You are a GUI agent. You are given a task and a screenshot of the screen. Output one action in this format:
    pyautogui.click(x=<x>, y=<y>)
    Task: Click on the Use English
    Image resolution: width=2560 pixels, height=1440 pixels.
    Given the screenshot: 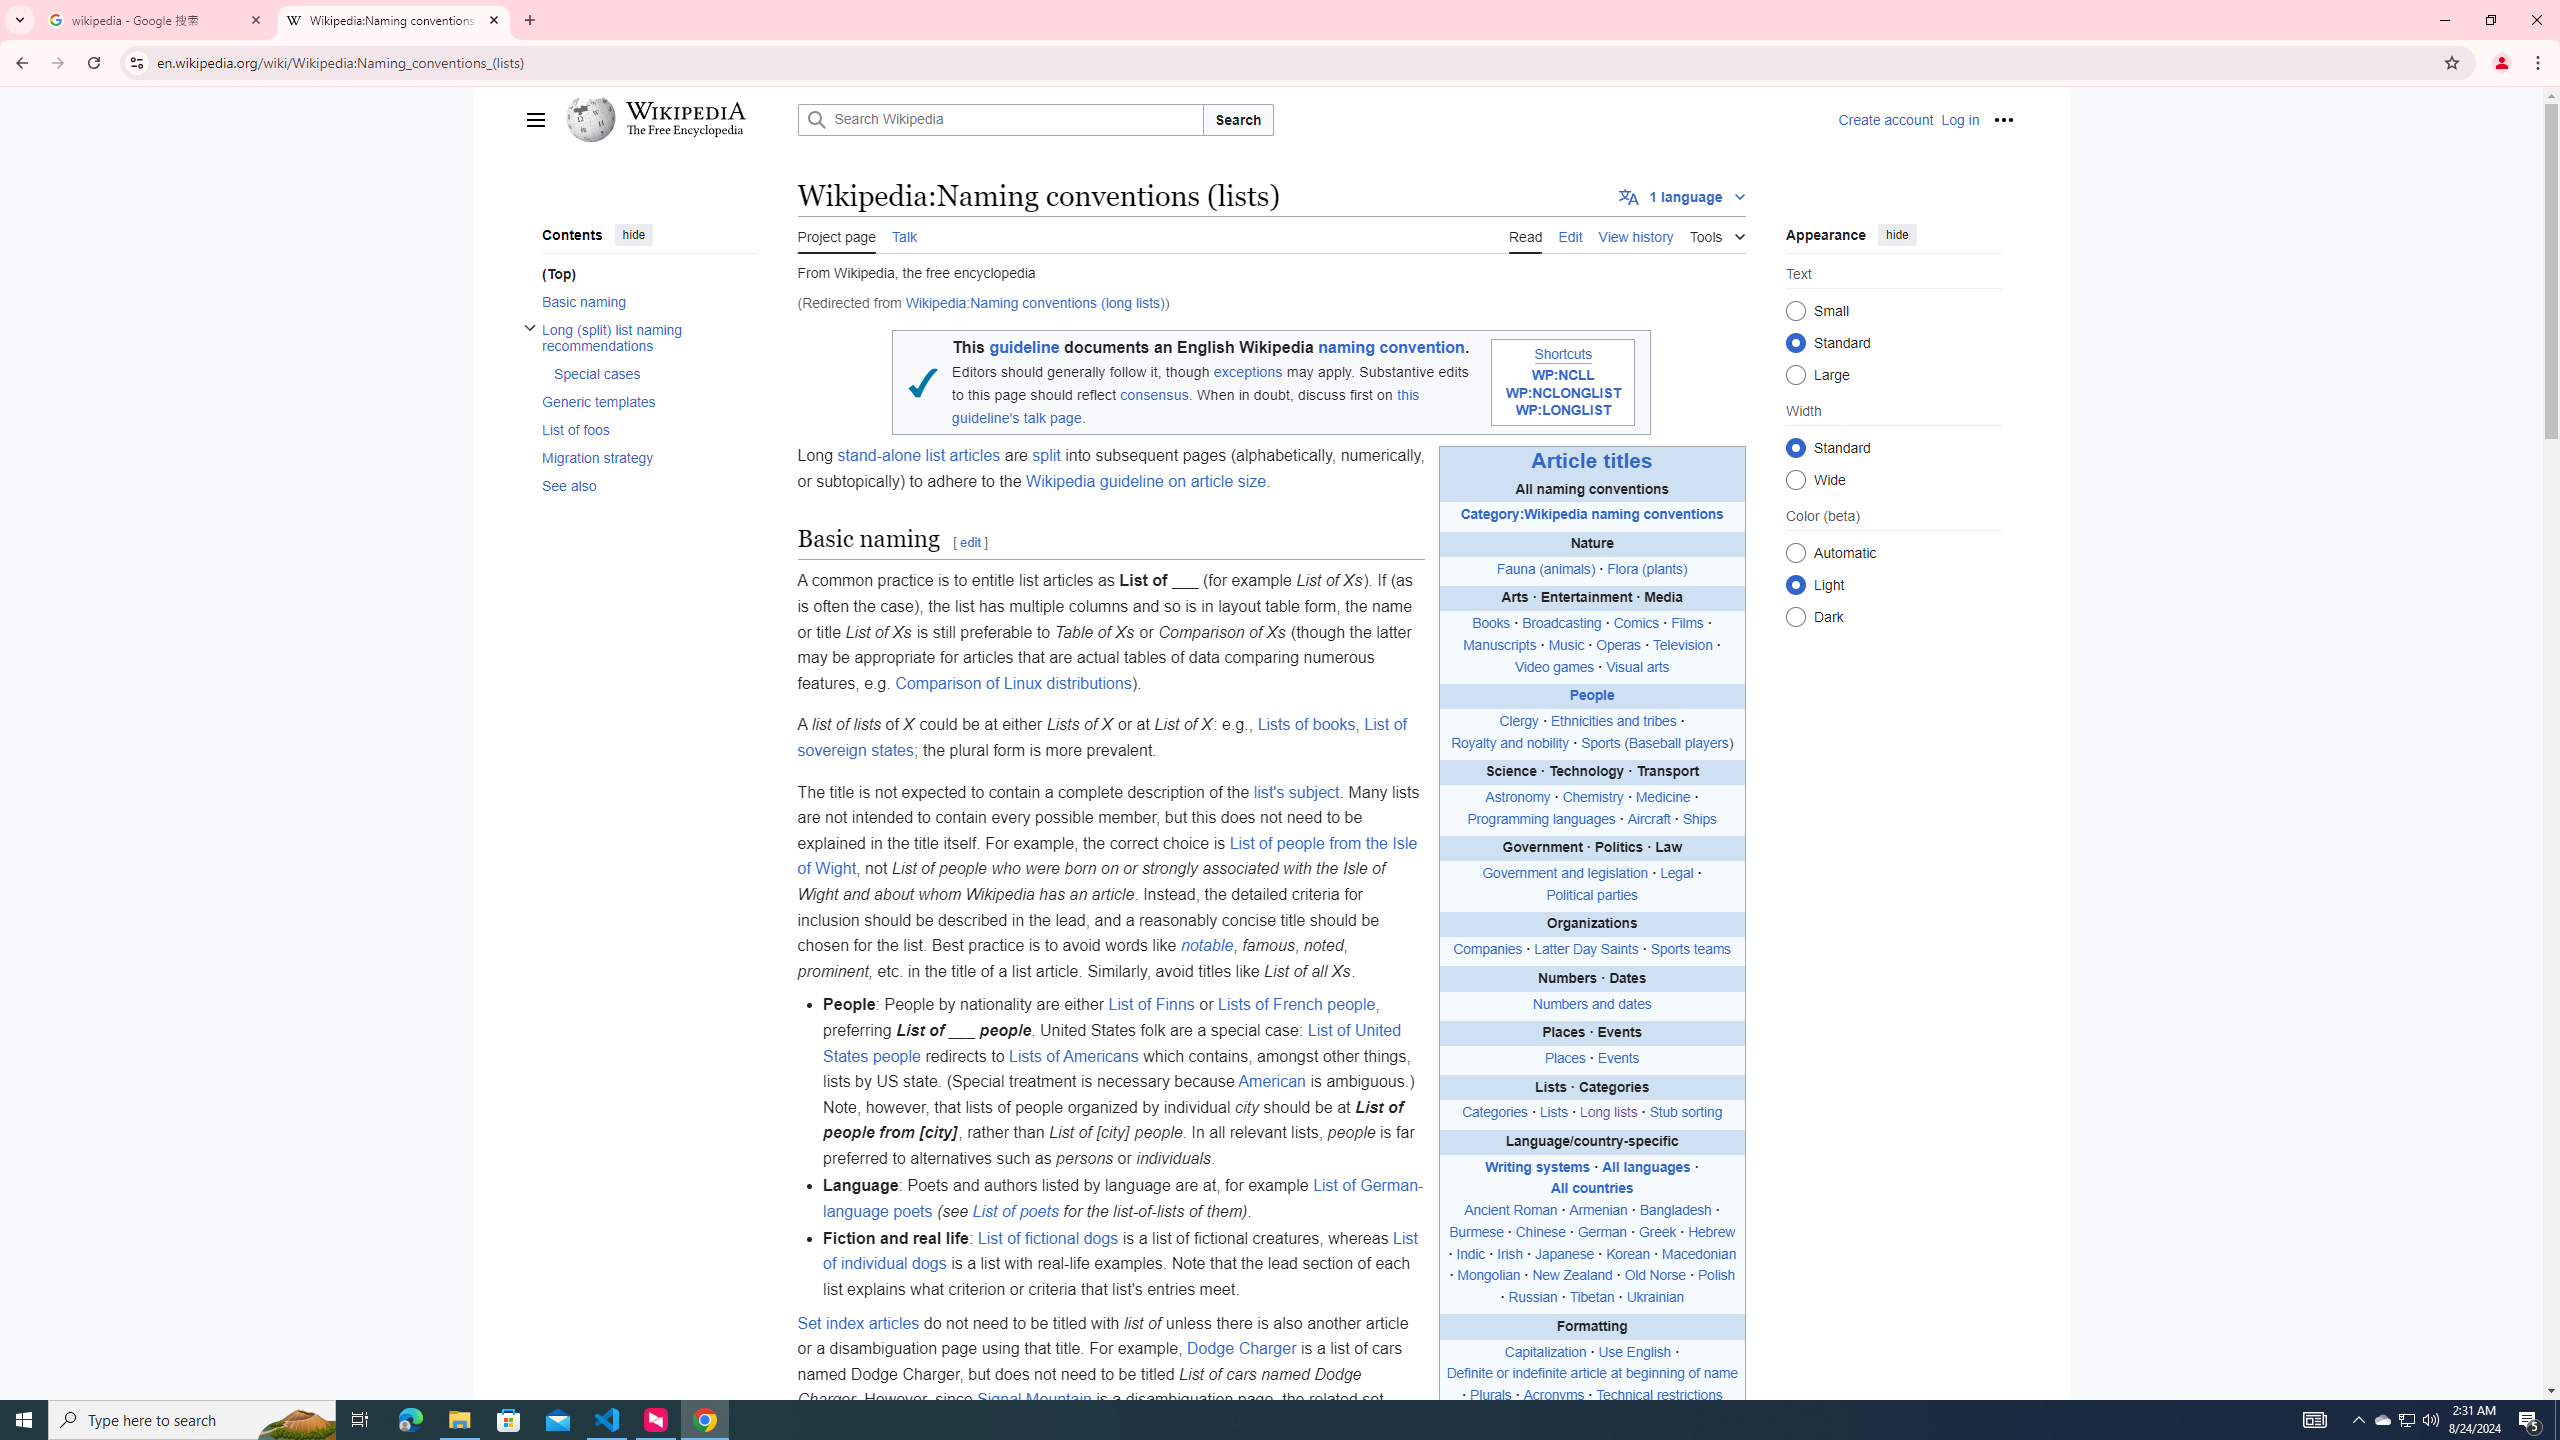 What is the action you would take?
    pyautogui.click(x=1634, y=1351)
    